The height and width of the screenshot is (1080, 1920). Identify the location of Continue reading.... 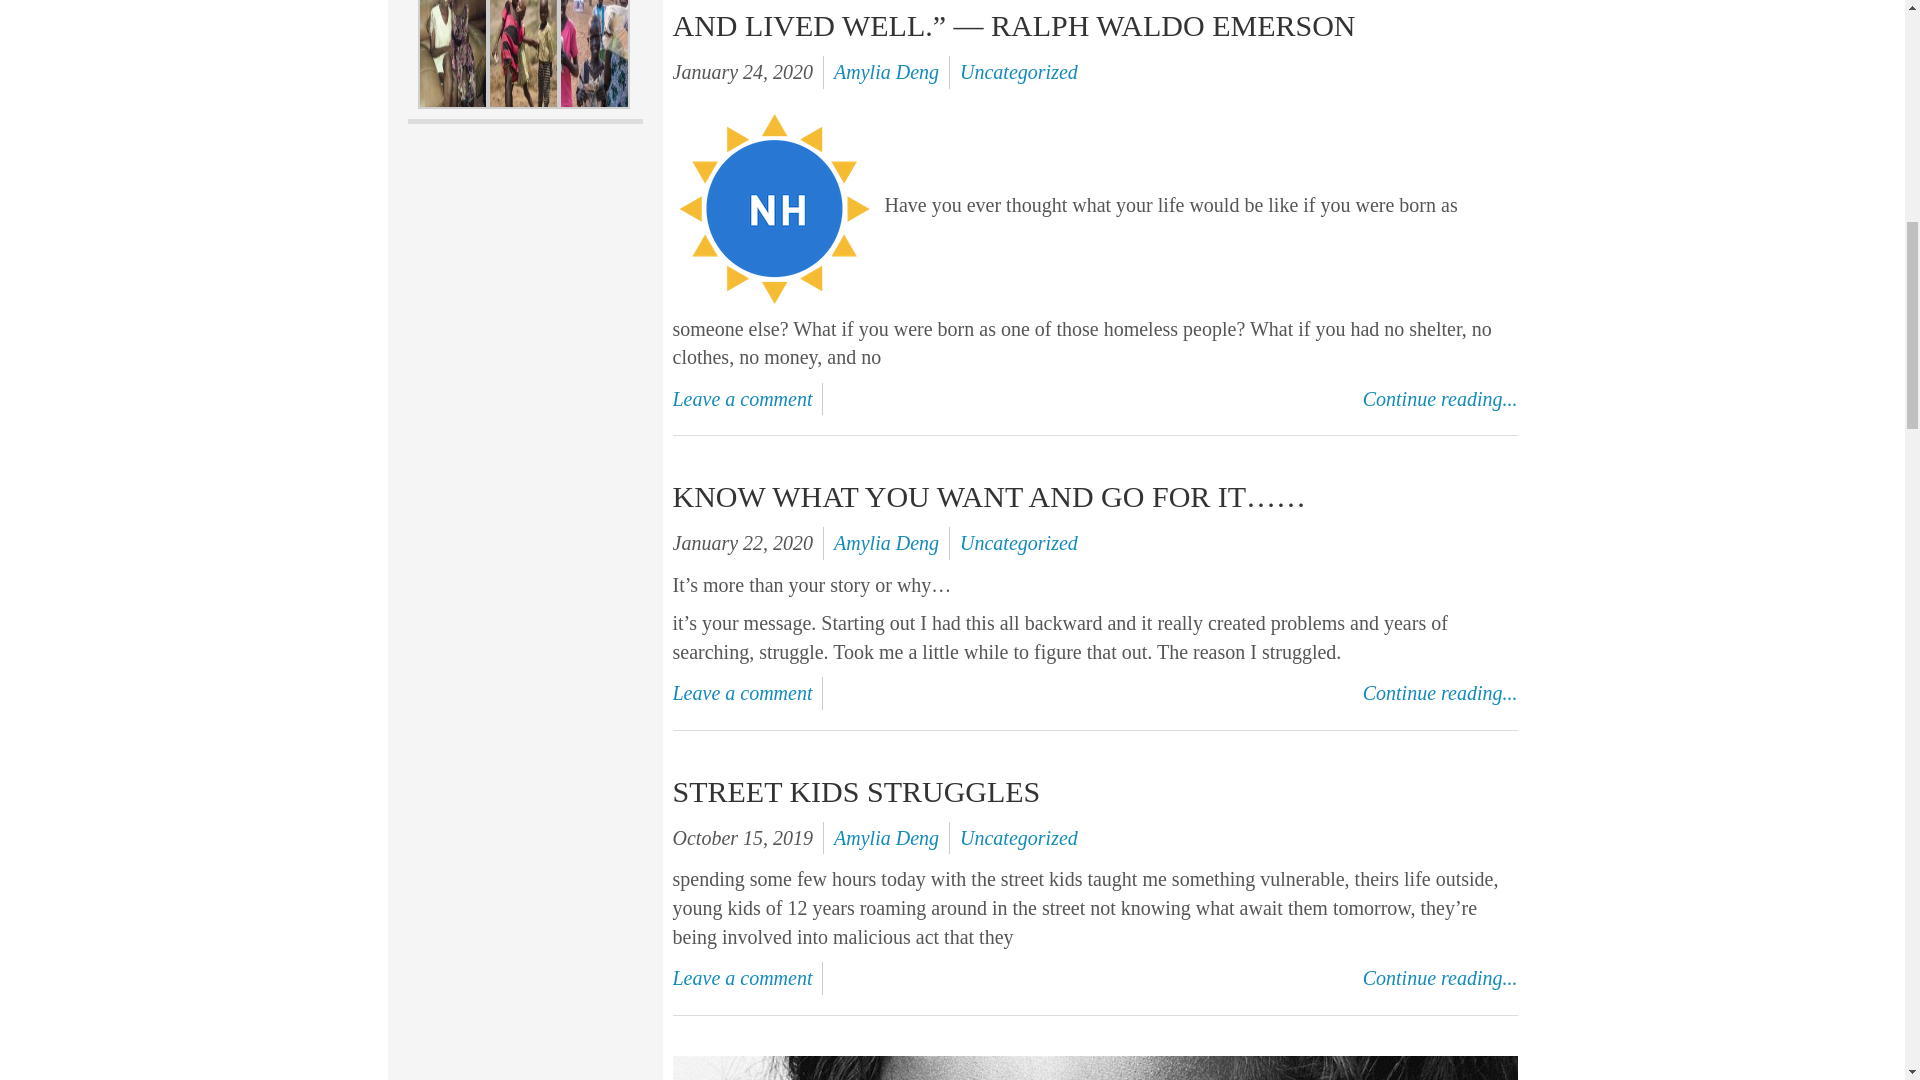
(1440, 399).